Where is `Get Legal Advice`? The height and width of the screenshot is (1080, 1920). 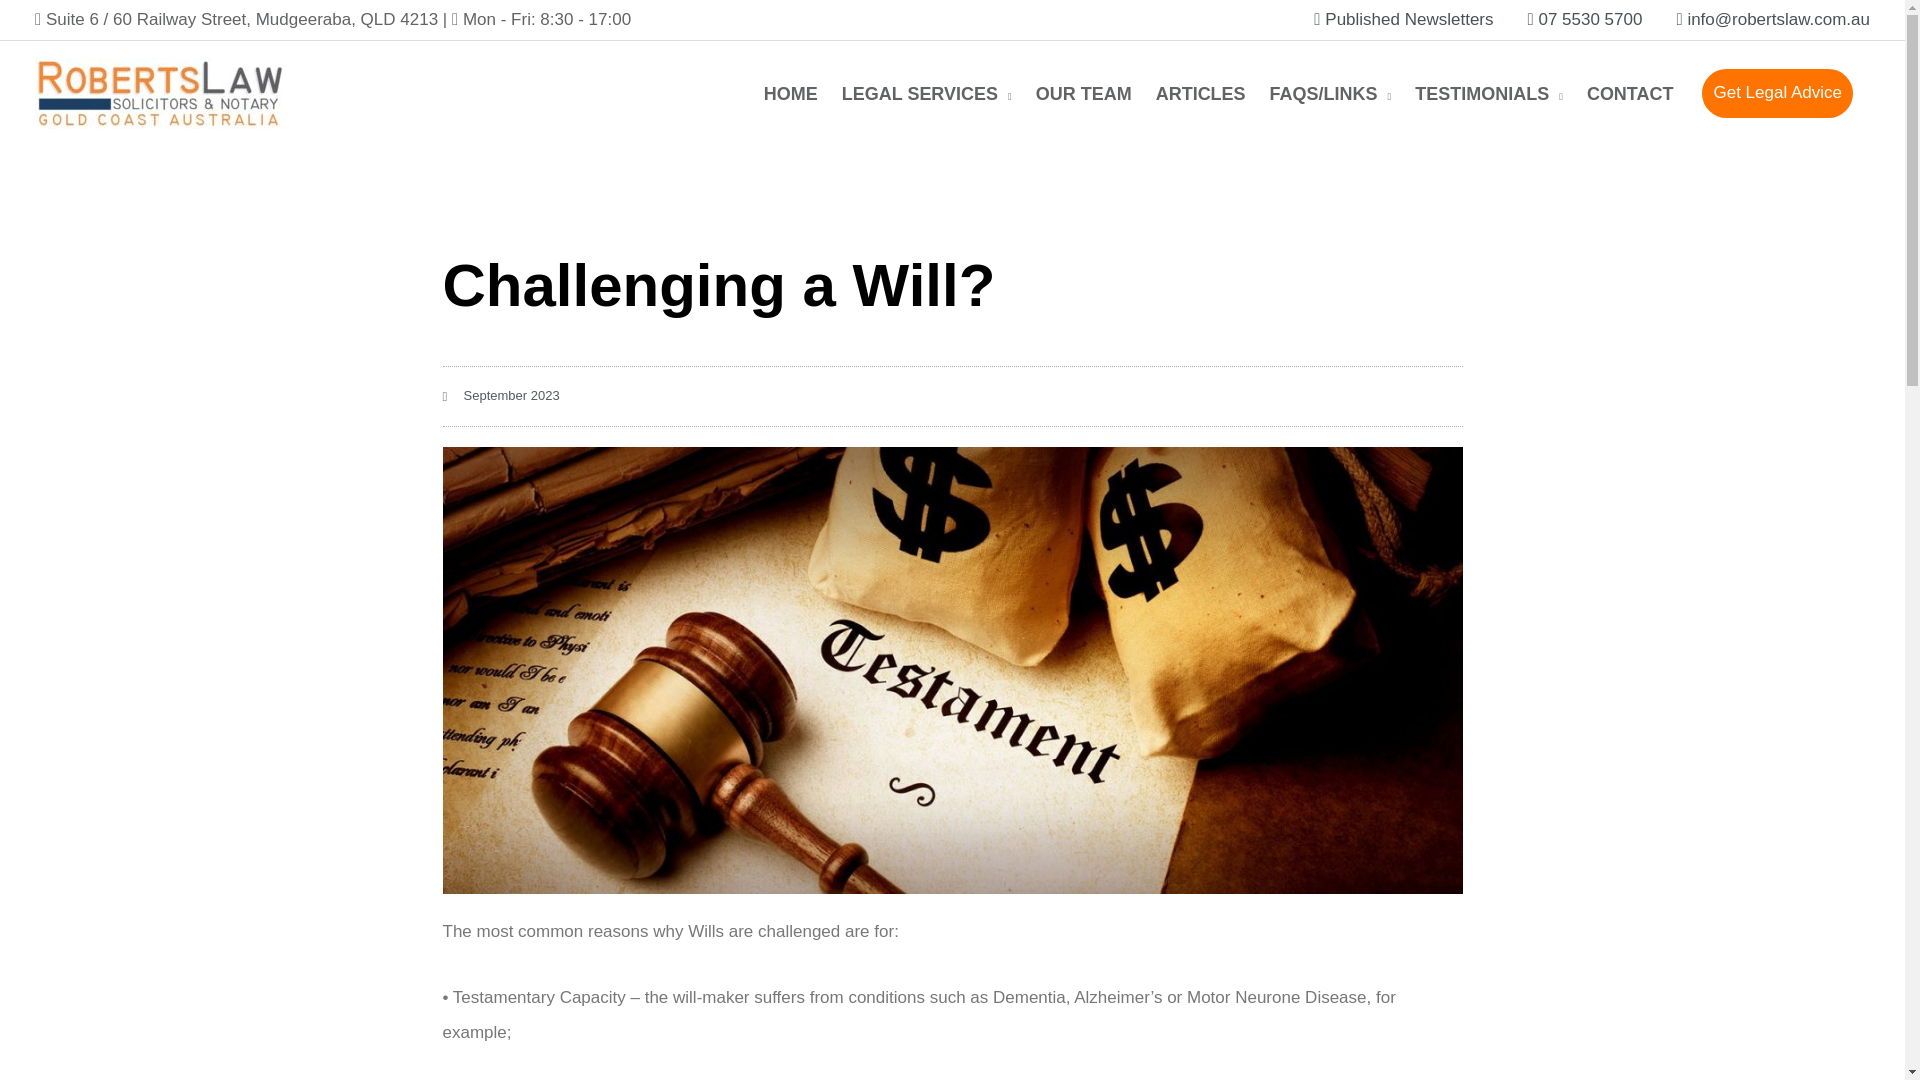
Get Legal Advice is located at coordinates (1776, 93).